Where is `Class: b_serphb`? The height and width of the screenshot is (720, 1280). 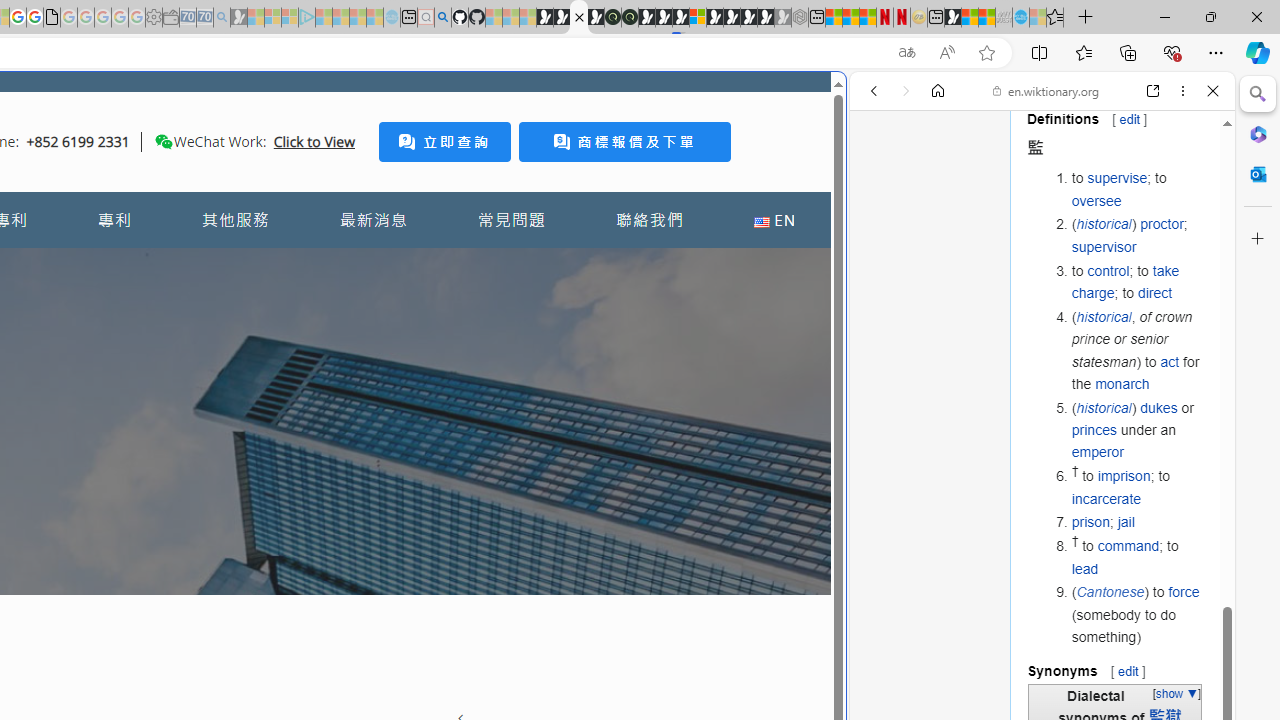 Class: b_serphb is located at coordinates (1190, 230).